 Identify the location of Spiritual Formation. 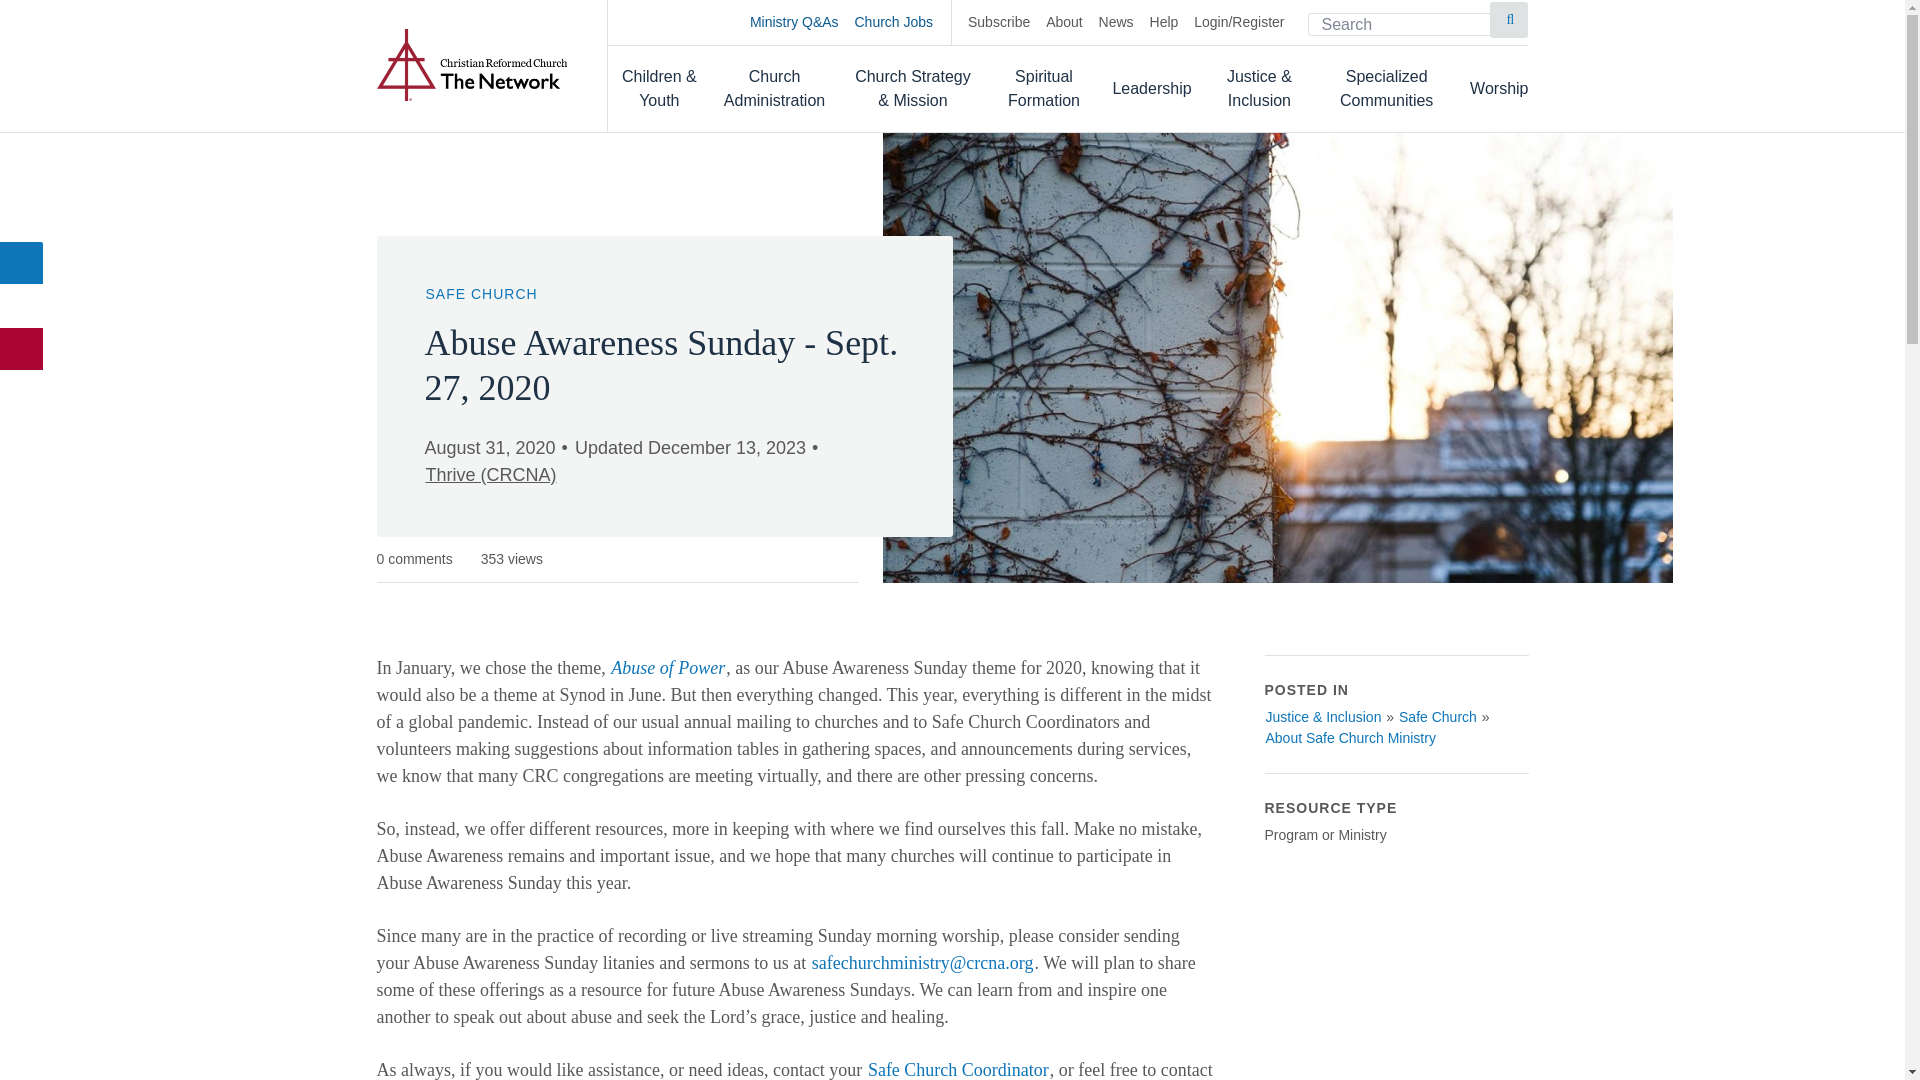
(1044, 88).